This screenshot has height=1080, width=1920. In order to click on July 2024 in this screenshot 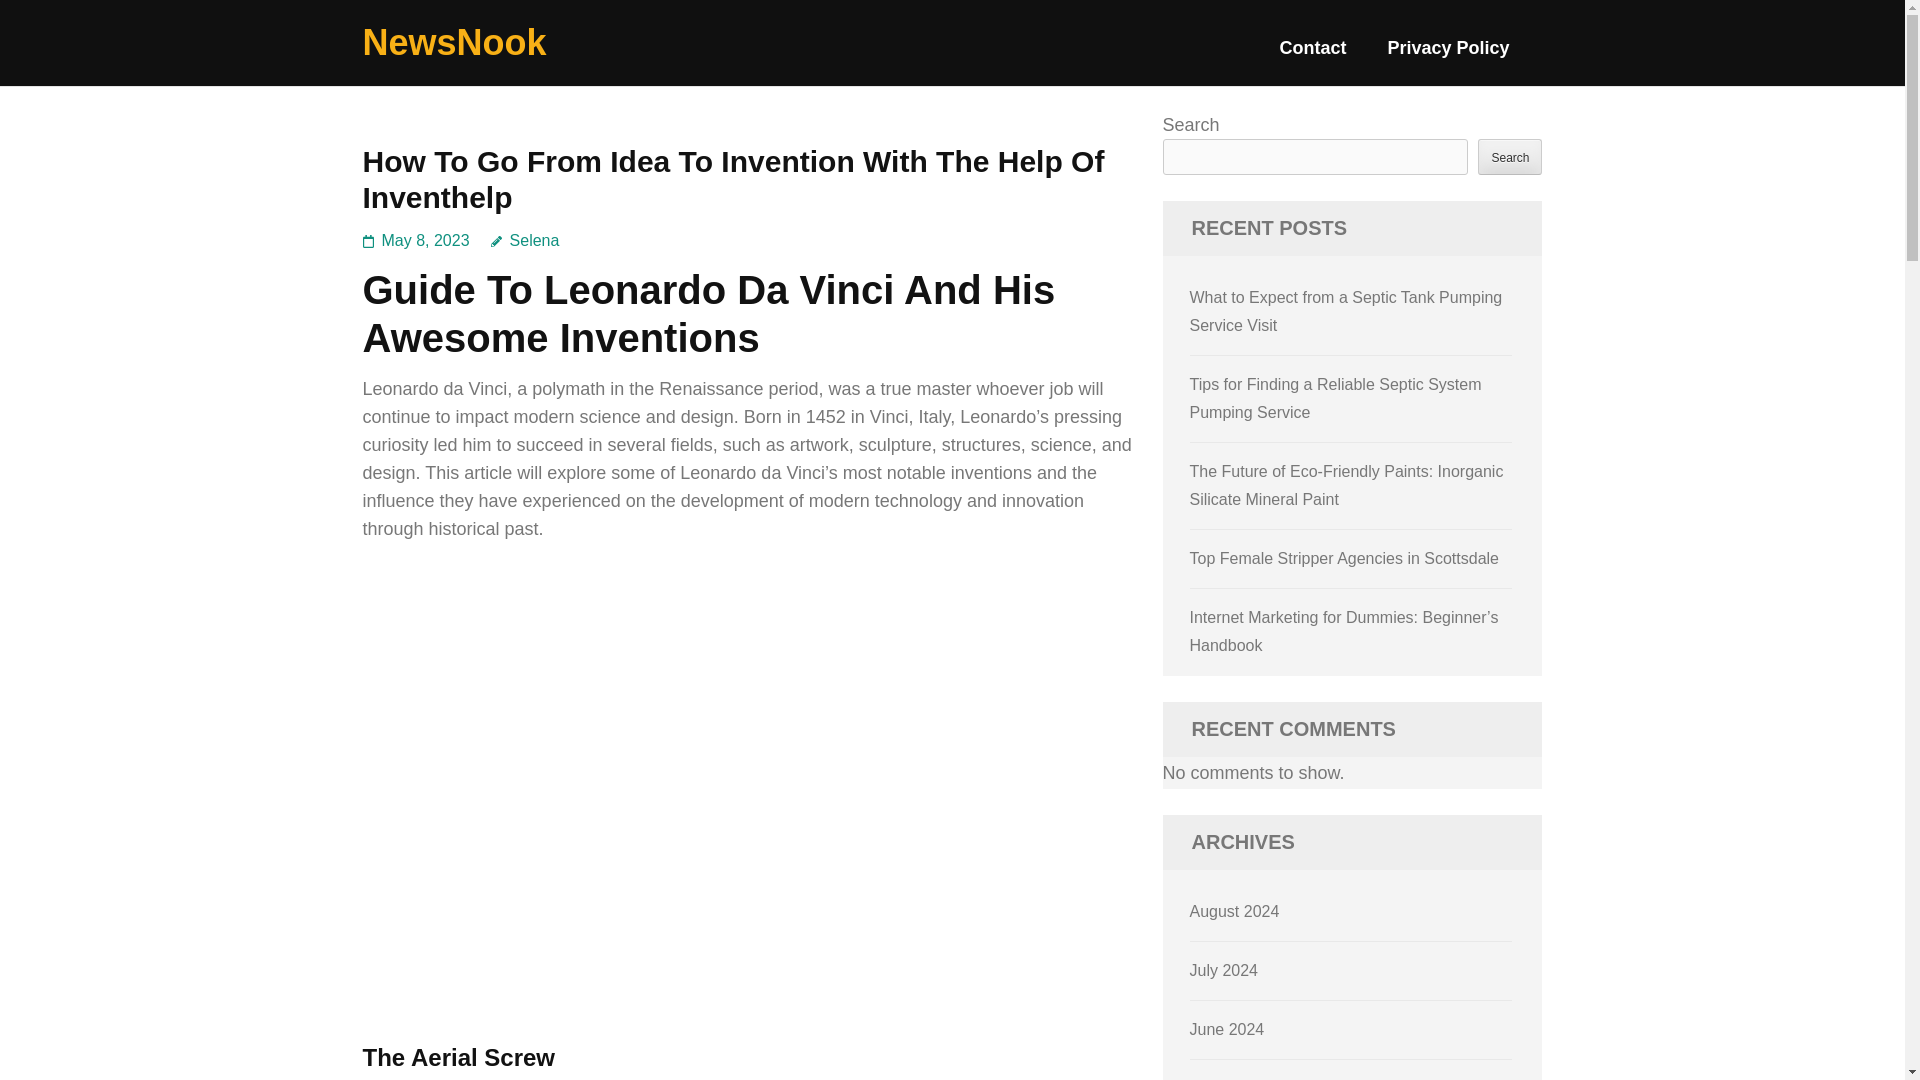, I will do `click(1224, 970)`.